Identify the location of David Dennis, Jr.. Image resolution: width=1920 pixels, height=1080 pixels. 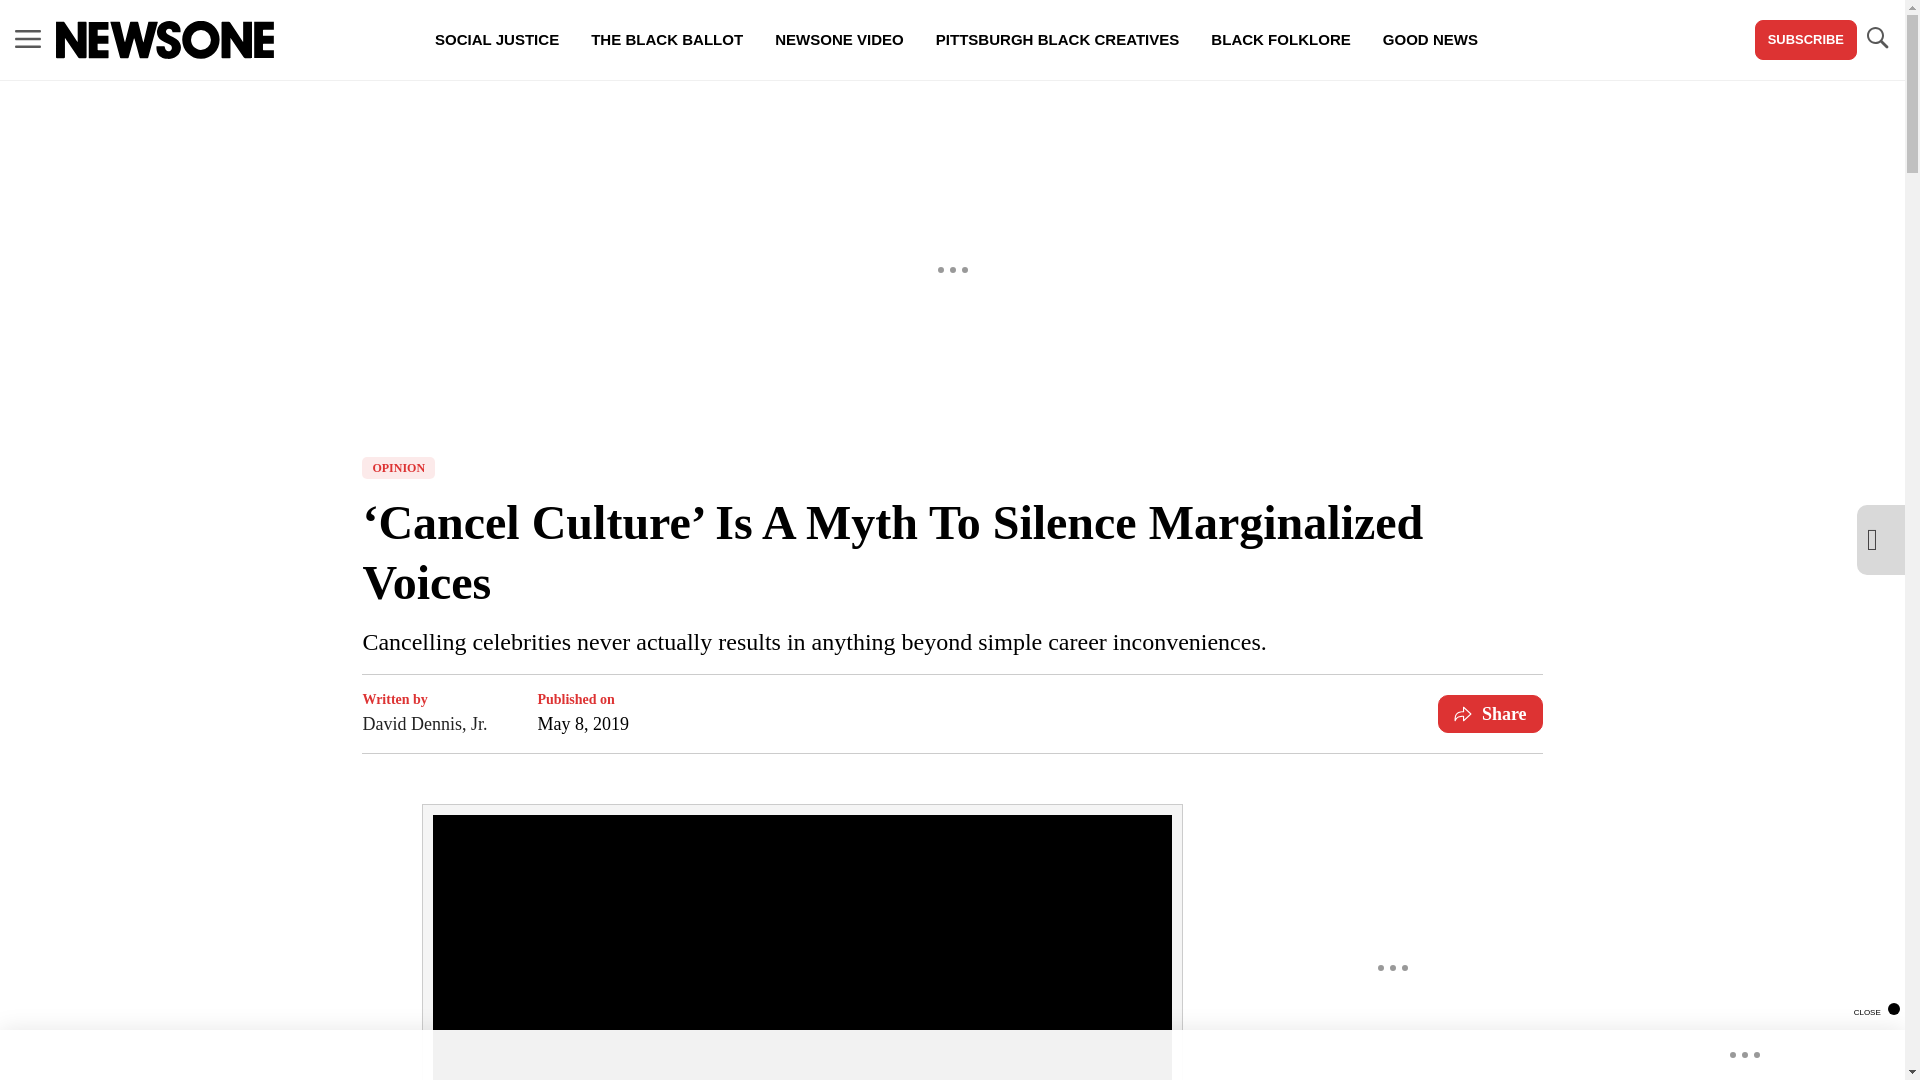
(424, 723).